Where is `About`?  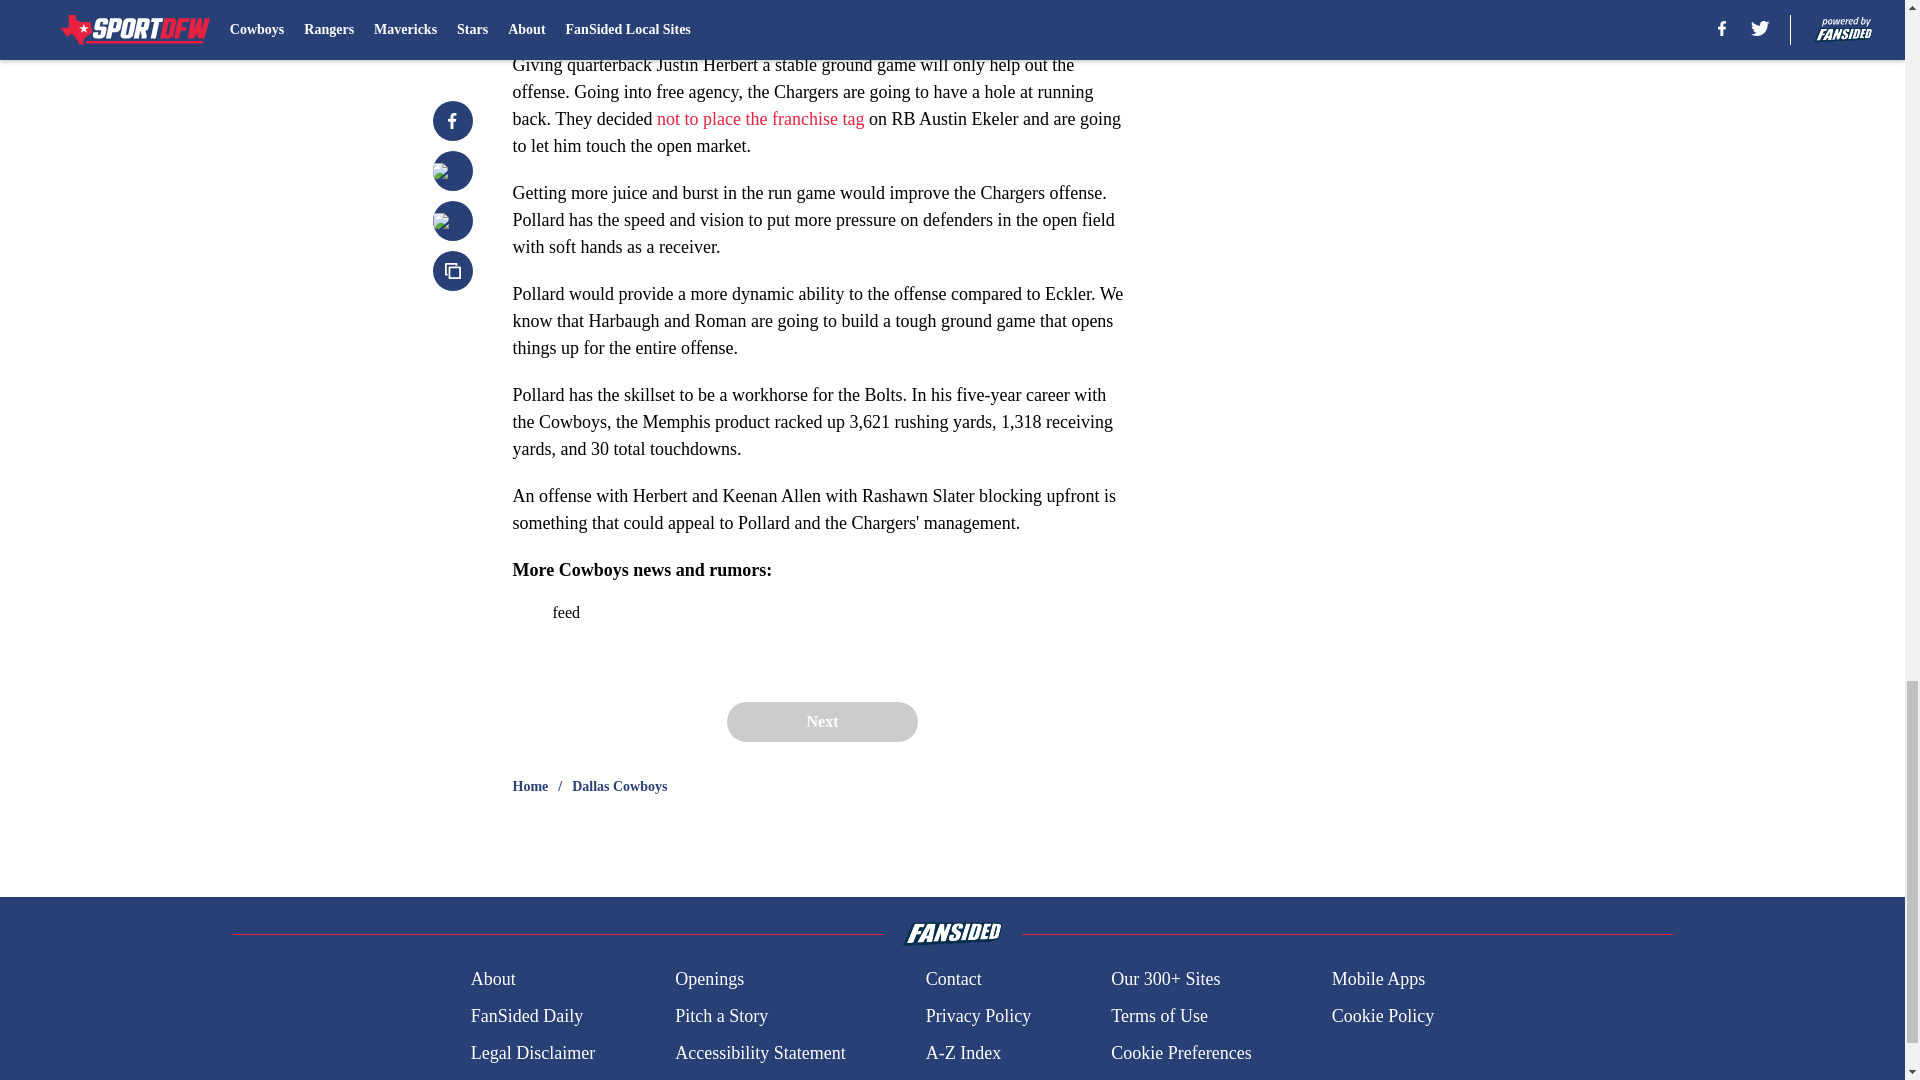 About is located at coordinates (493, 978).